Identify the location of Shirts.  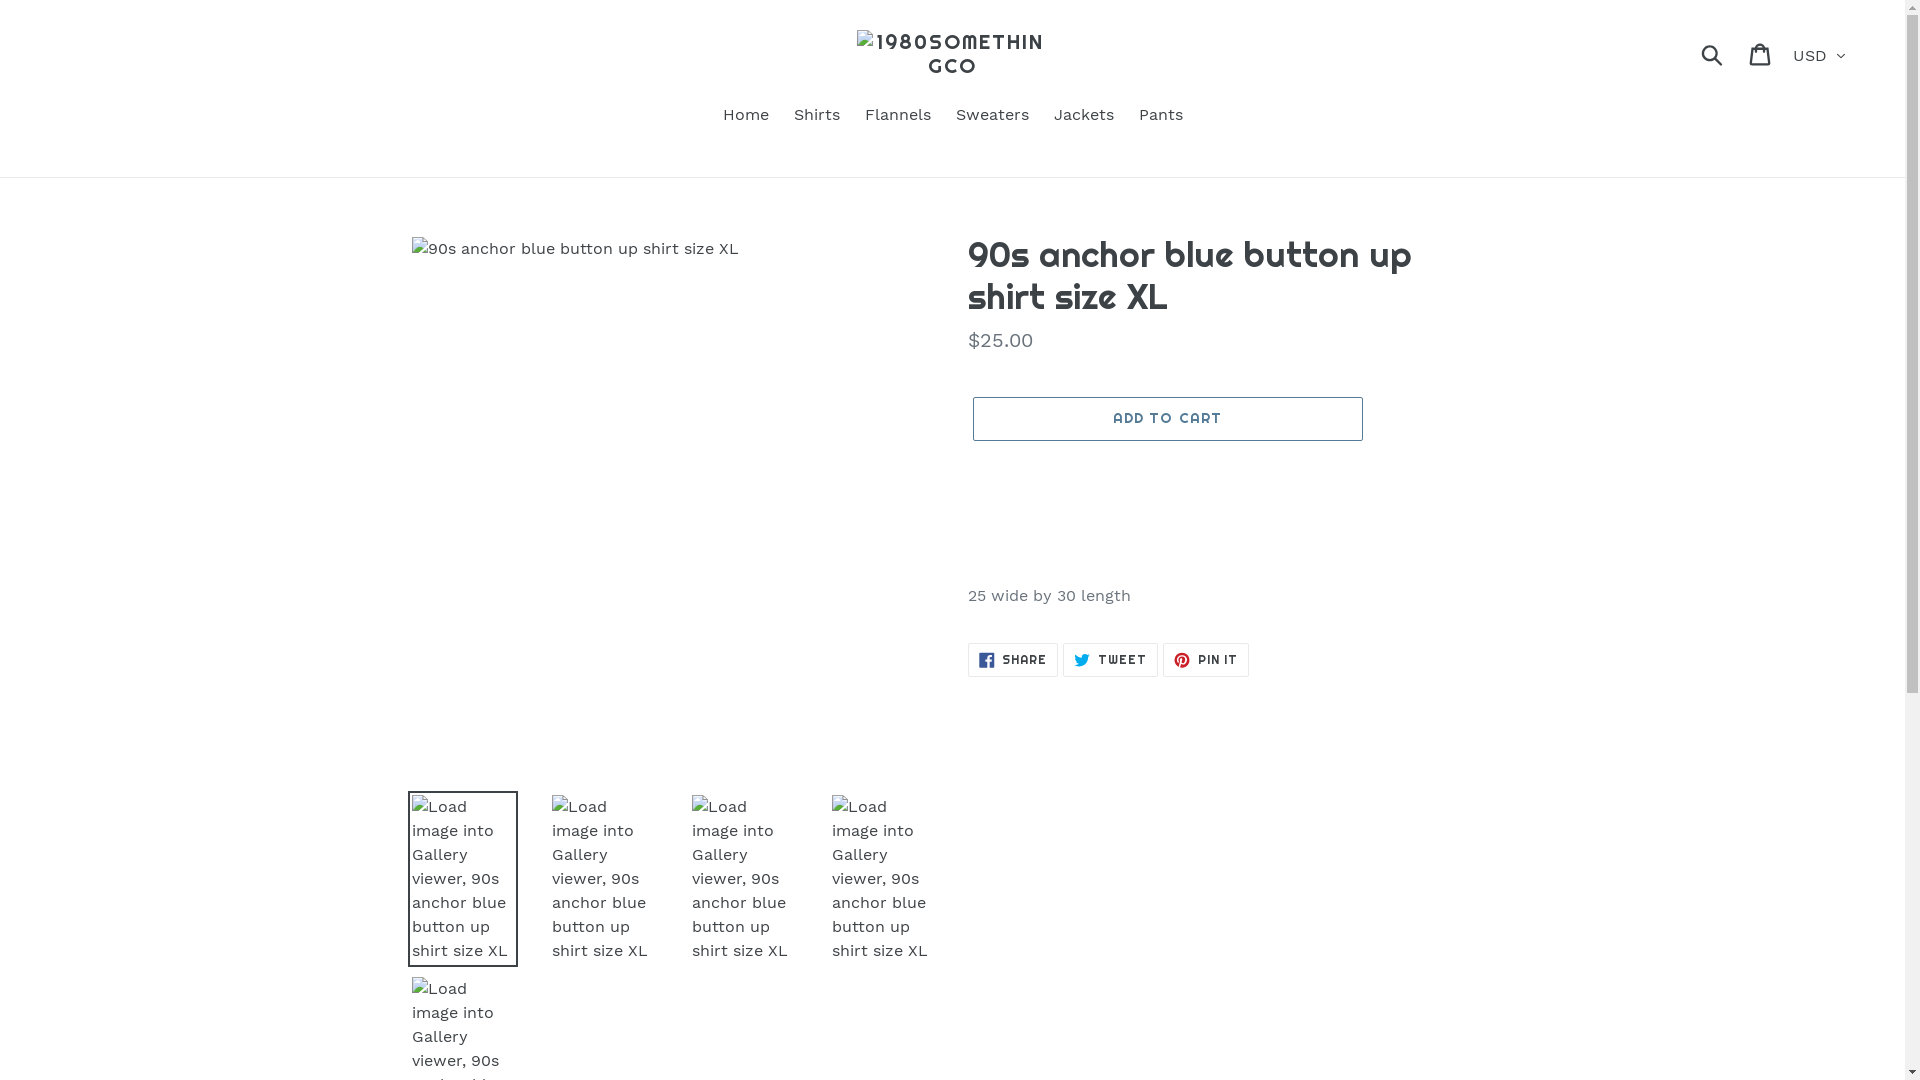
(817, 116).